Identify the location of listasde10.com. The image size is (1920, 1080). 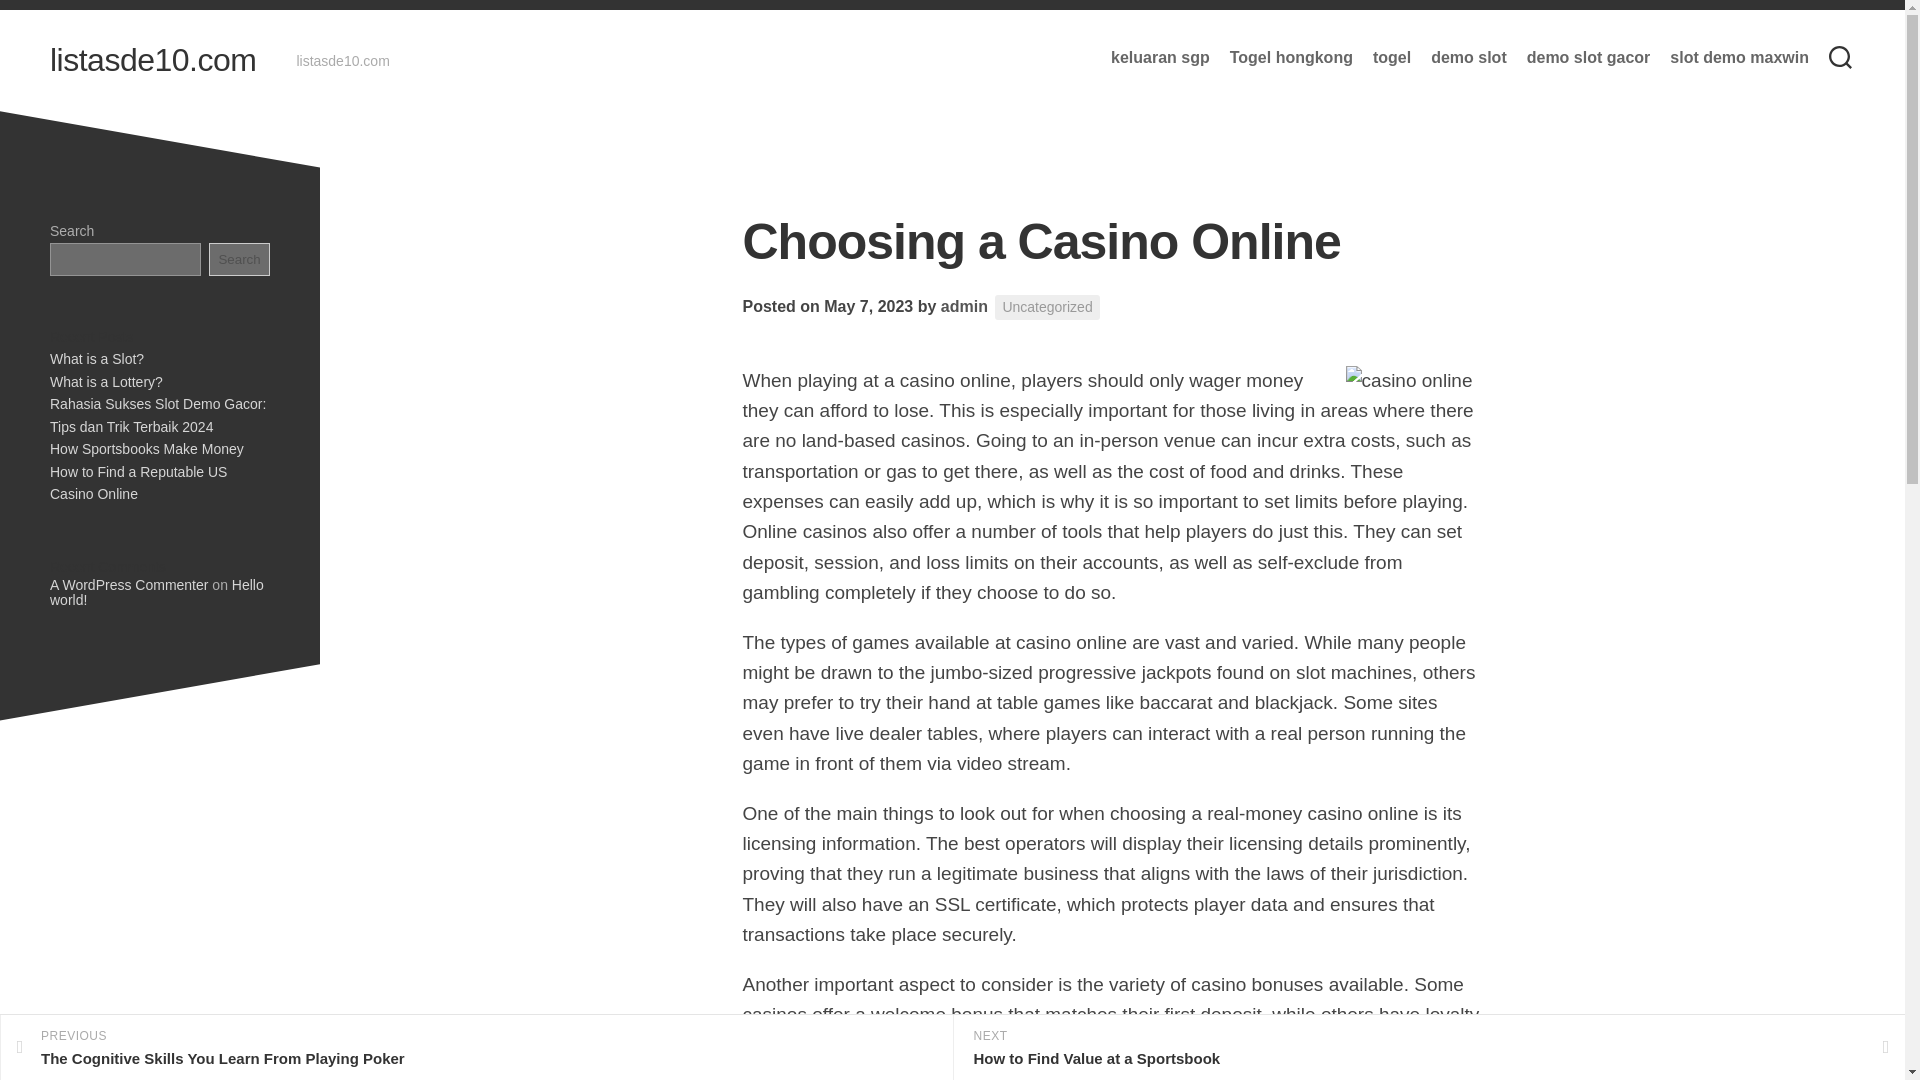
(152, 60).